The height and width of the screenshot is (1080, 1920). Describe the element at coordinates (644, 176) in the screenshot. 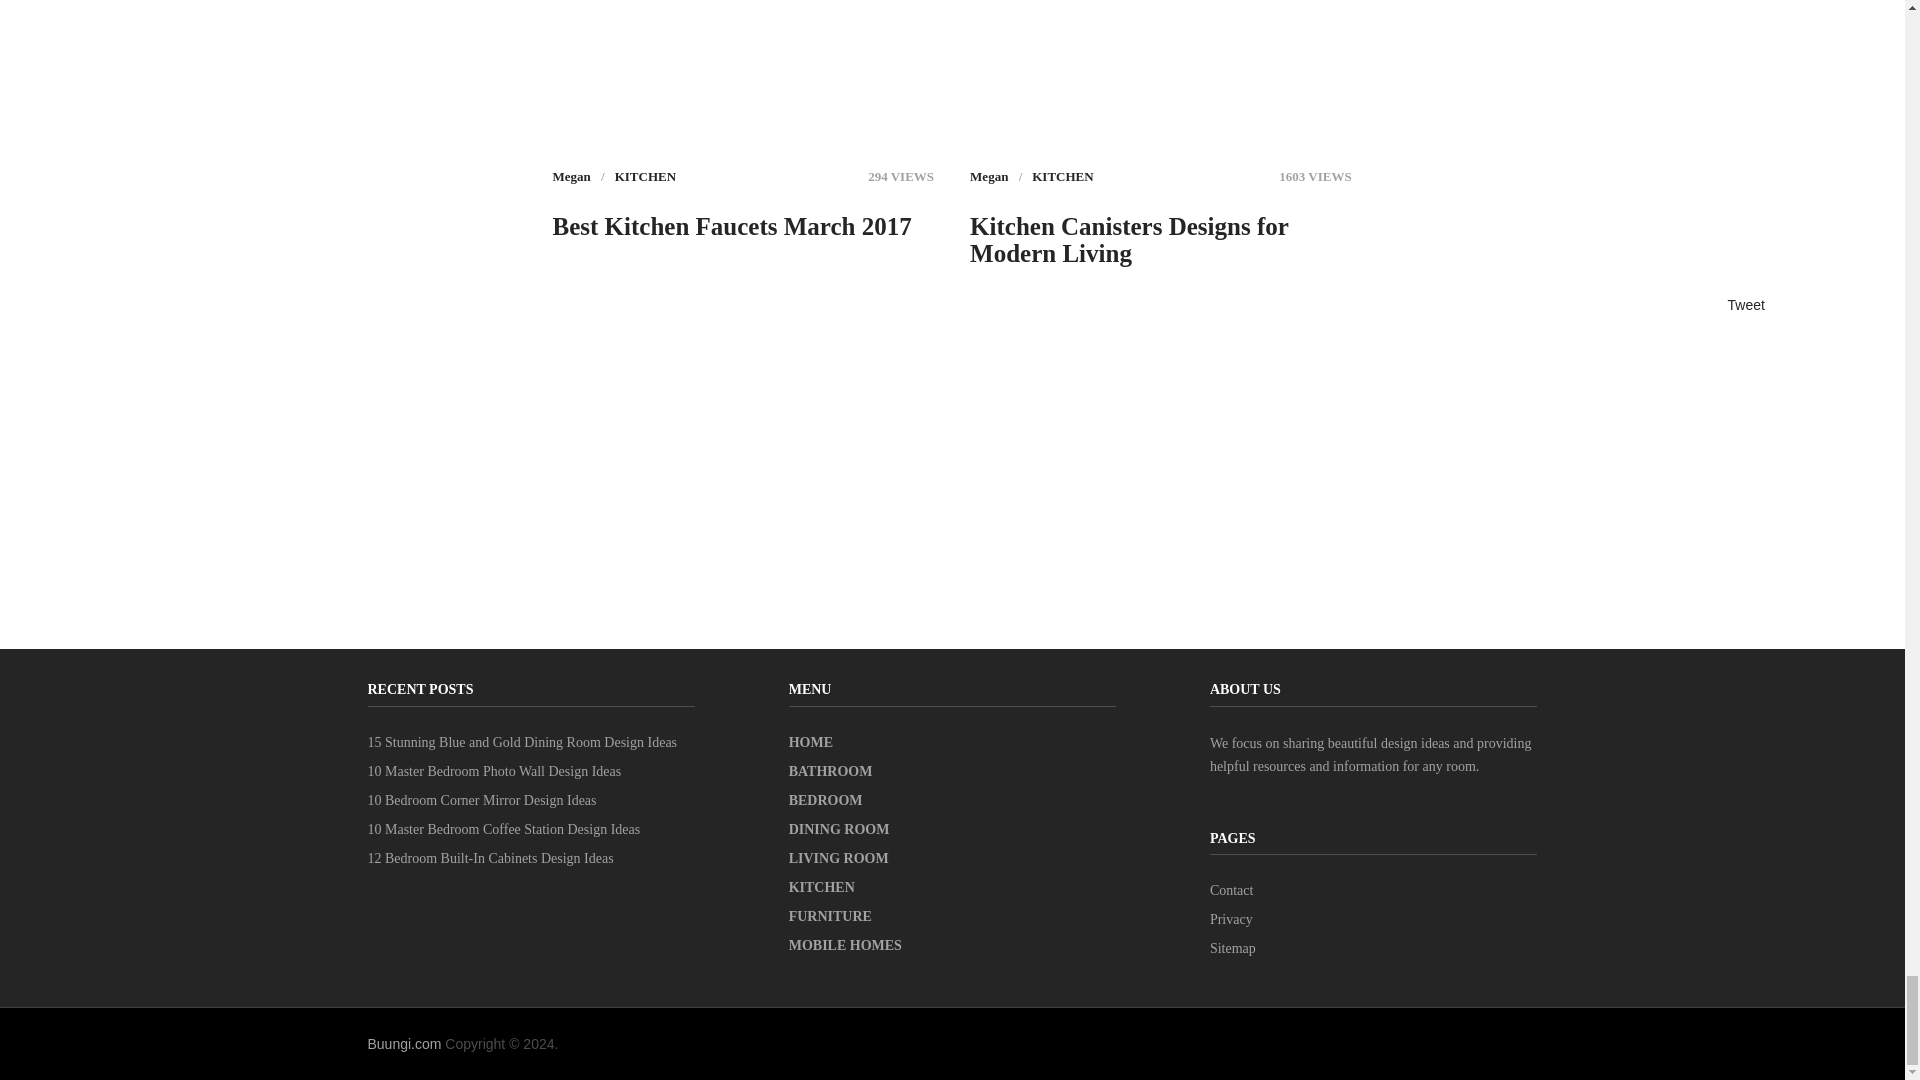

I see `View all posts in Kitchen` at that location.